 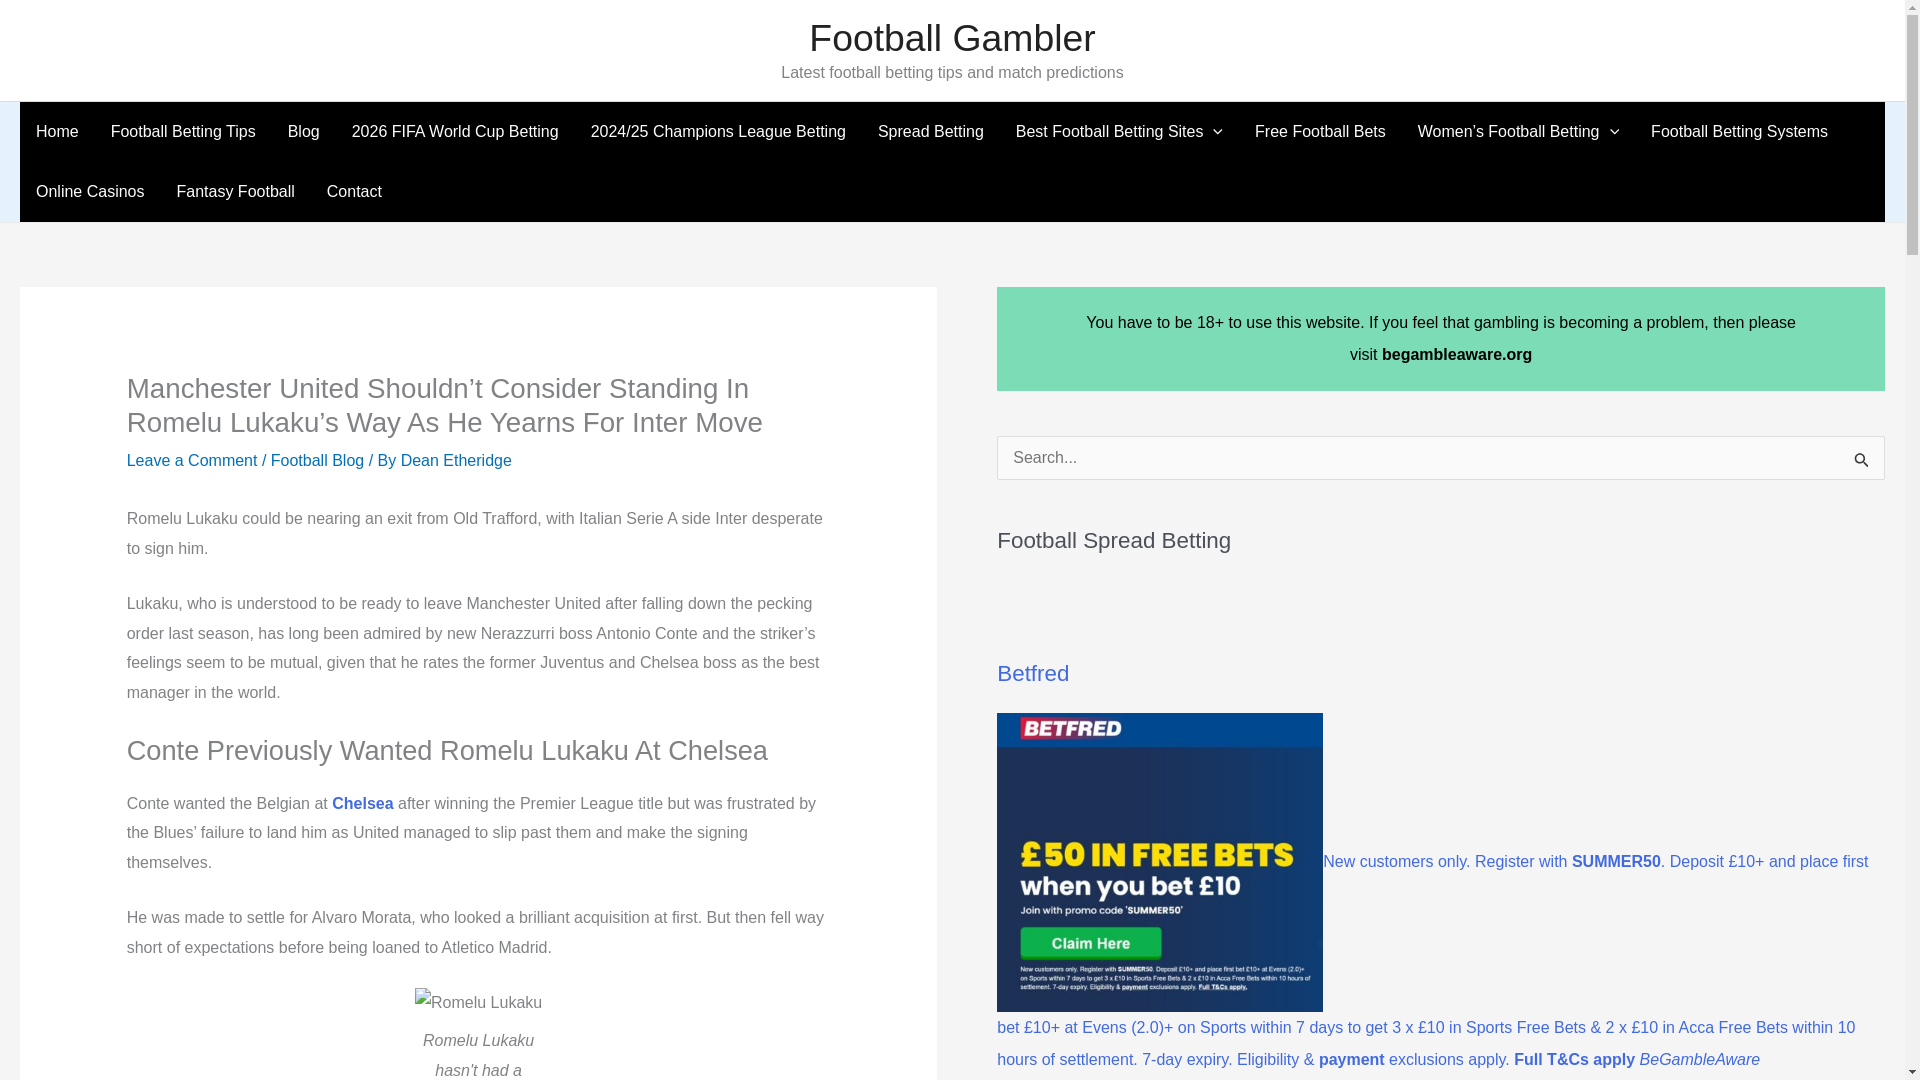 I want to click on 2026 FIFA World Cup Betting, so click(x=455, y=132).